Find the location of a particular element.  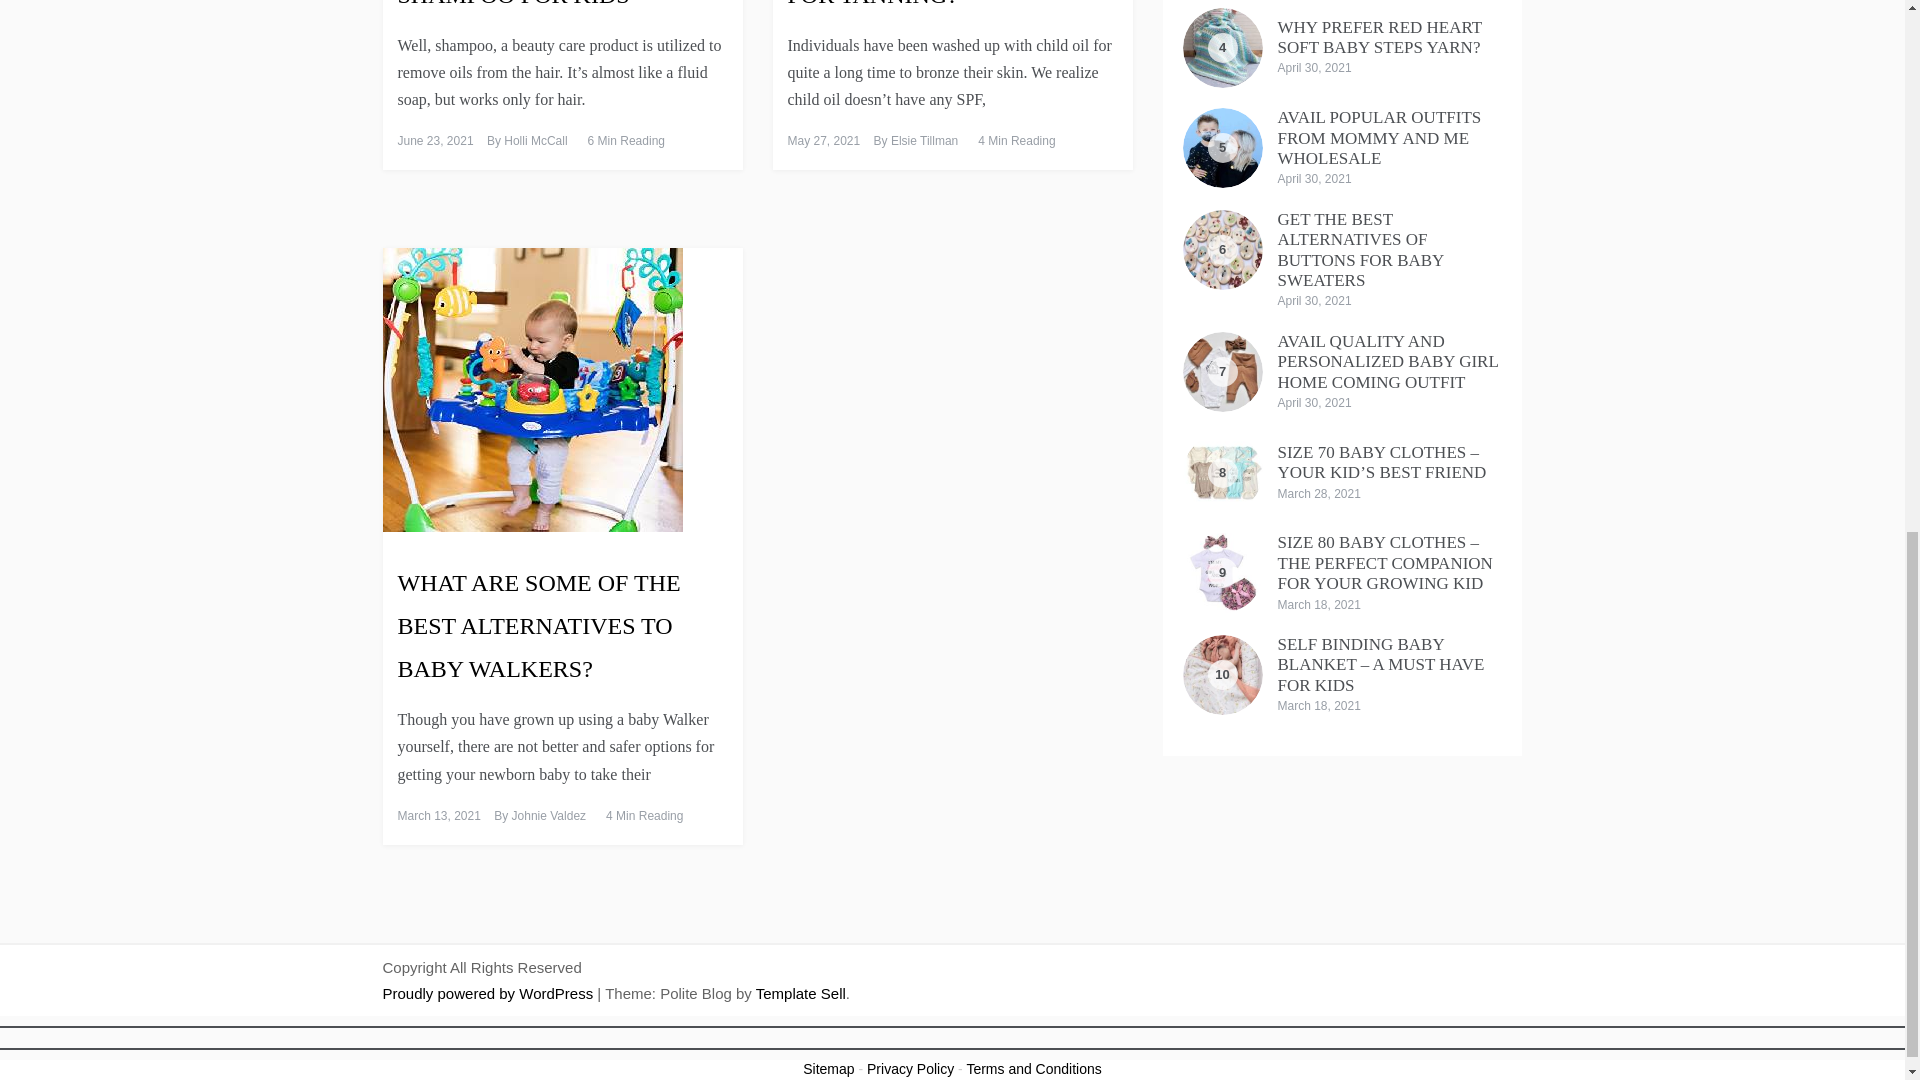

WHAT ARE SOME OF THE BEST ALTERNATIVES TO BABY WALKERS? is located at coordinates (539, 626).